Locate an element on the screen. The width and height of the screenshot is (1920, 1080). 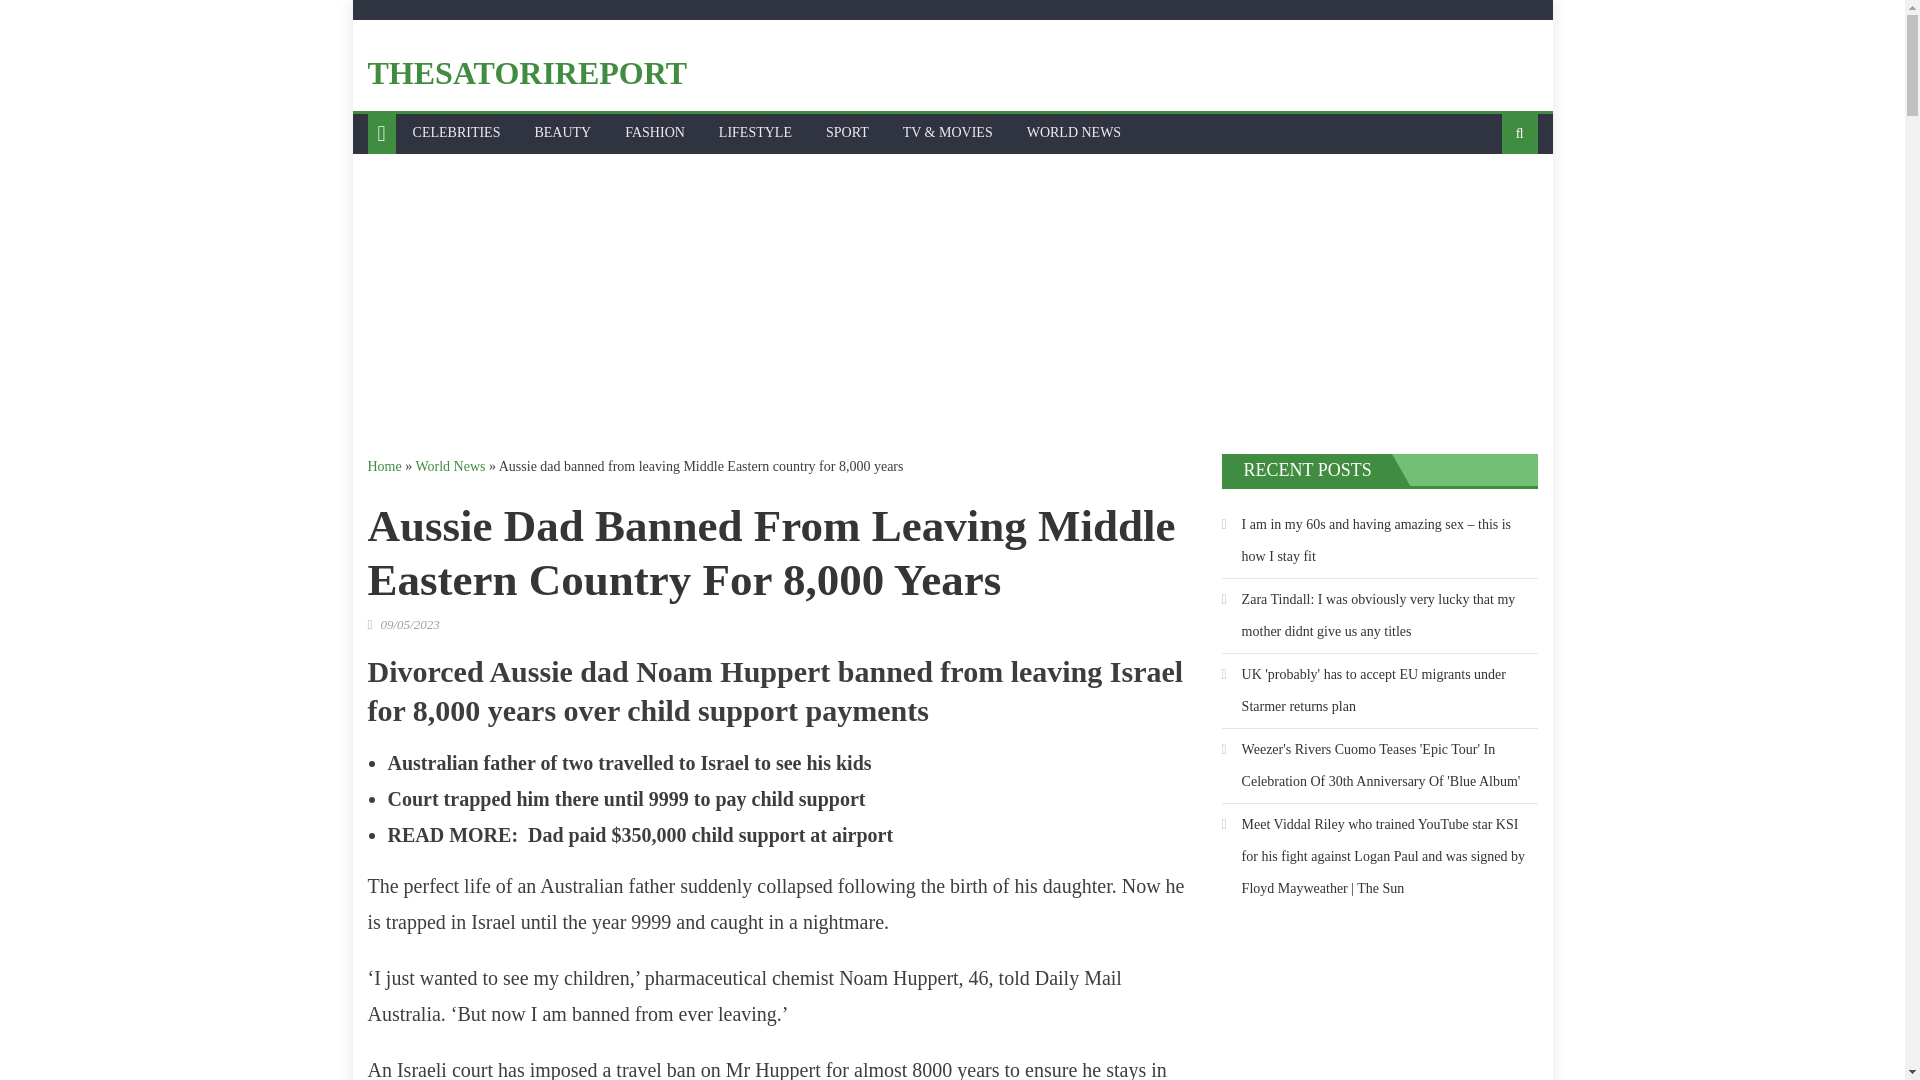
BEAUTY is located at coordinates (562, 133).